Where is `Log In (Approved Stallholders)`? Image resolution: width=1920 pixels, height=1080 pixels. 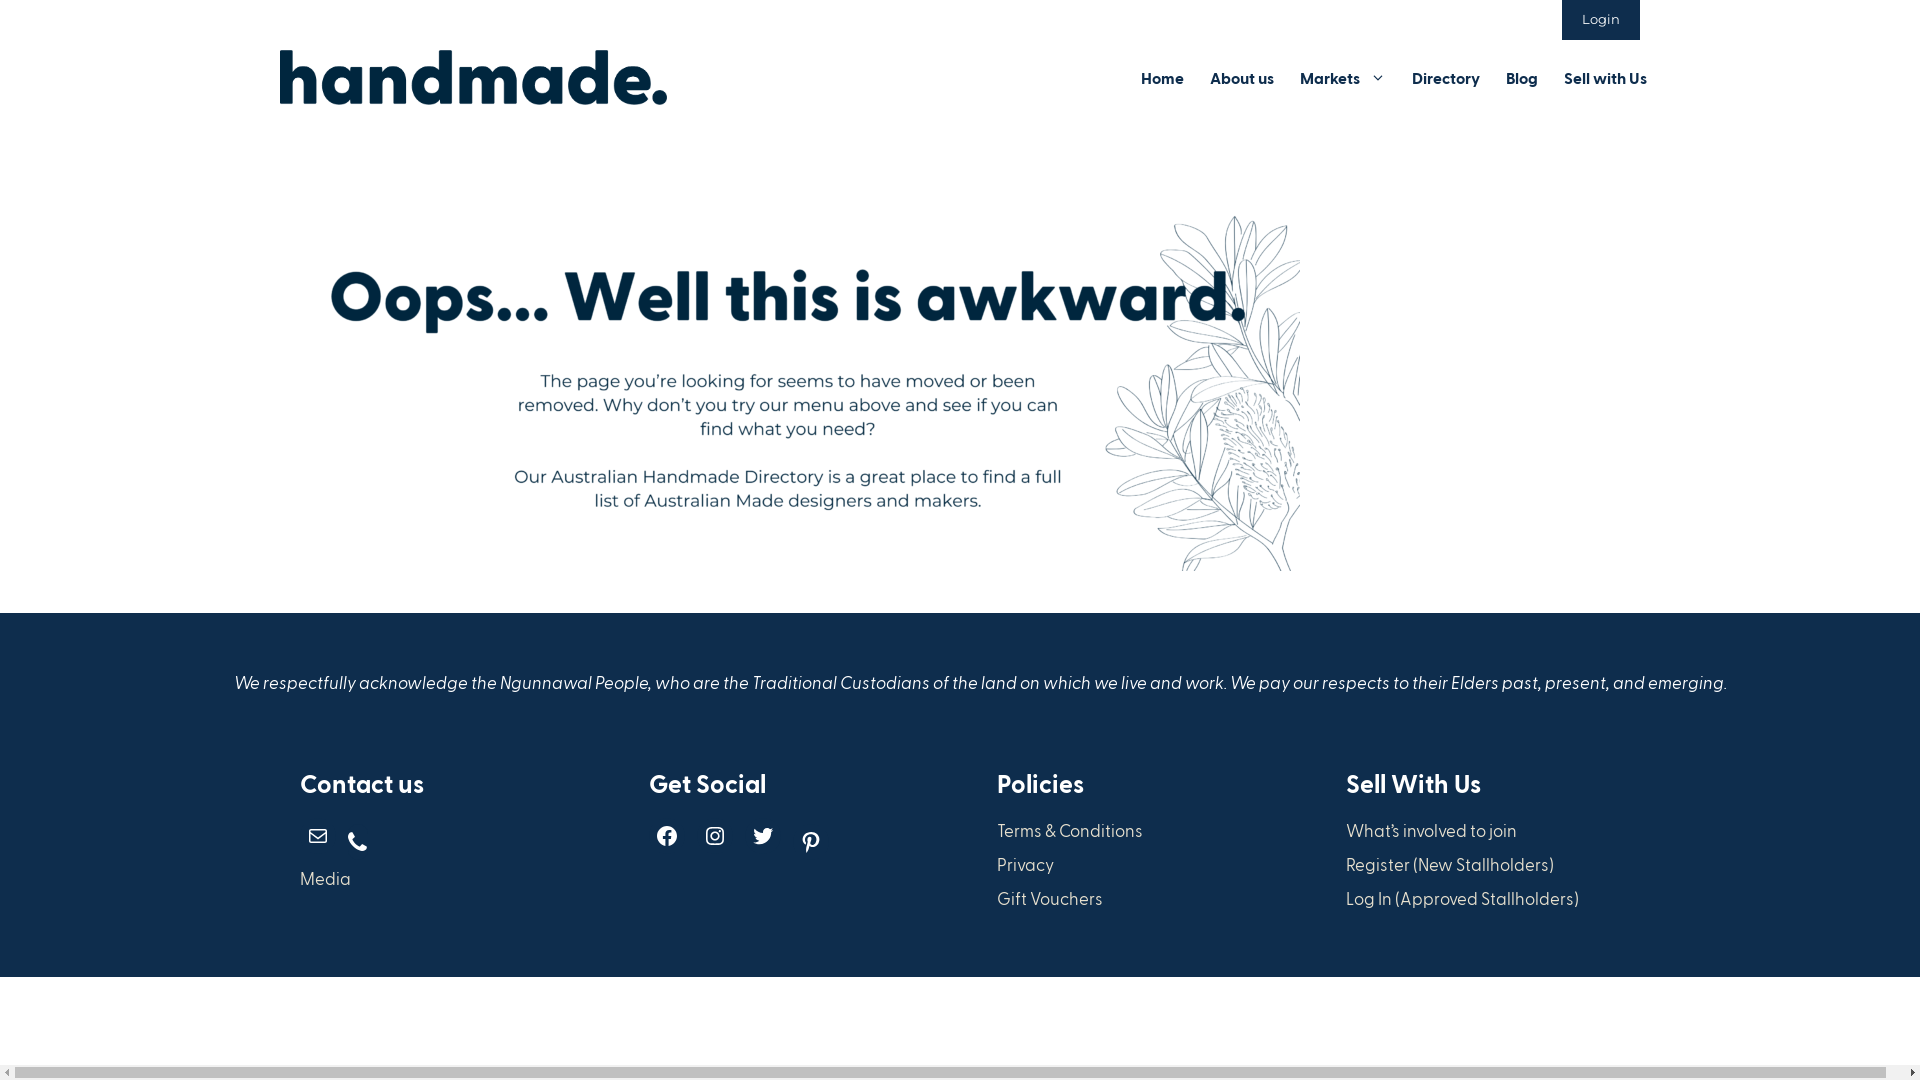
Log In (Approved Stallholders) is located at coordinates (1462, 898).